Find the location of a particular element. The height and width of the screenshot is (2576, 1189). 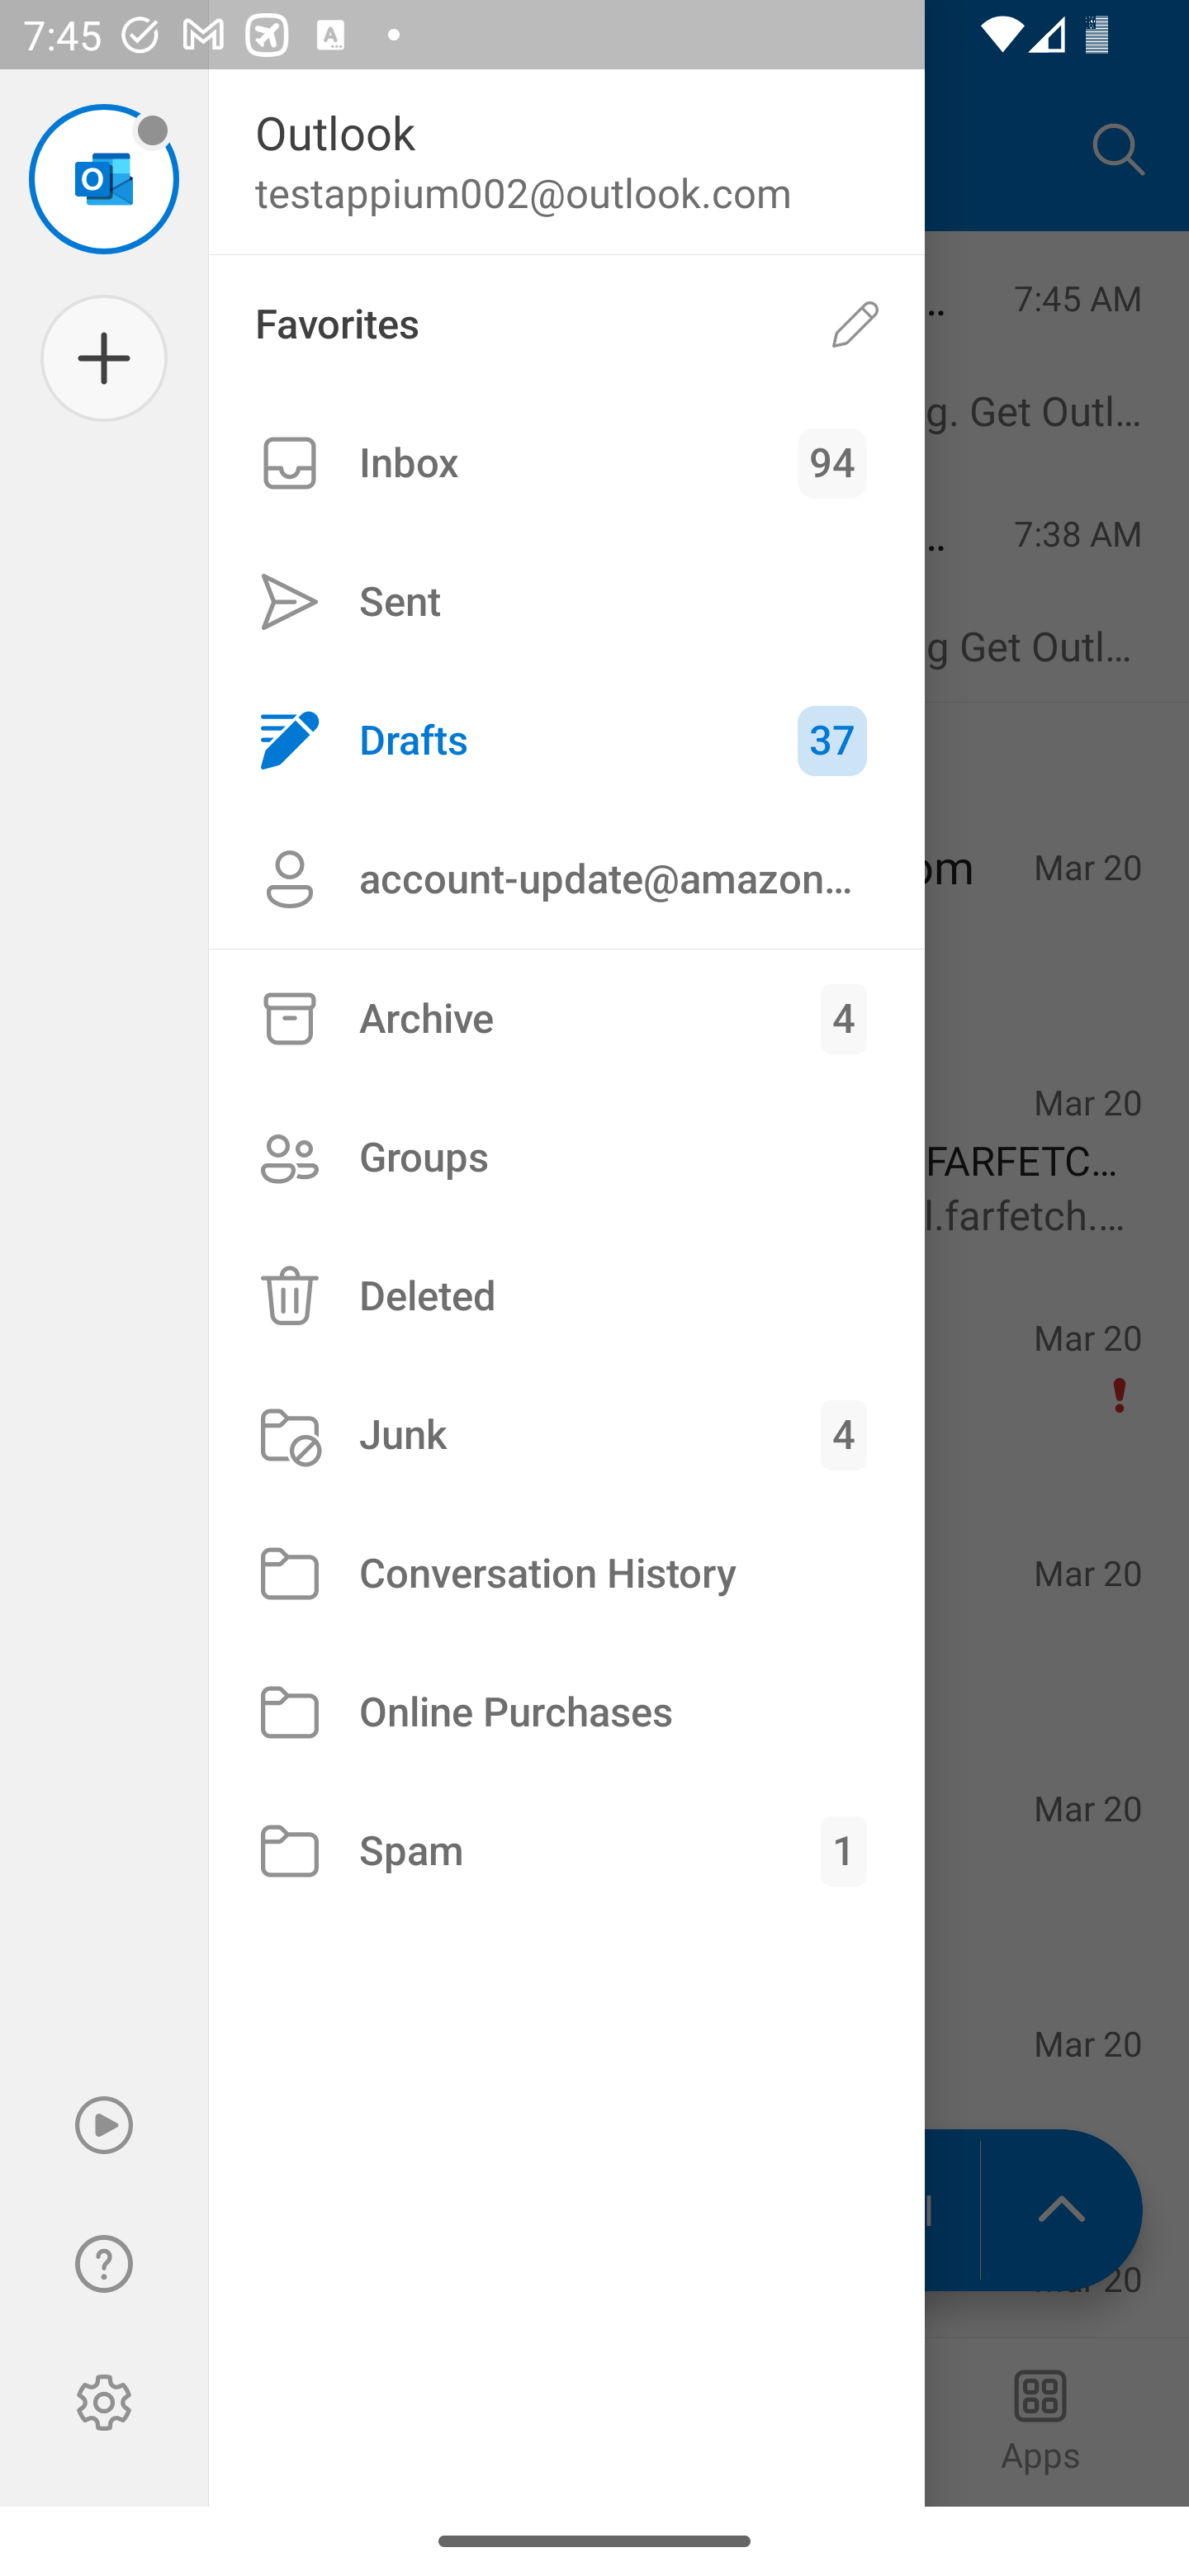

Deleted Deleted, 4 of 8, level 1 is located at coordinates (566, 1295).